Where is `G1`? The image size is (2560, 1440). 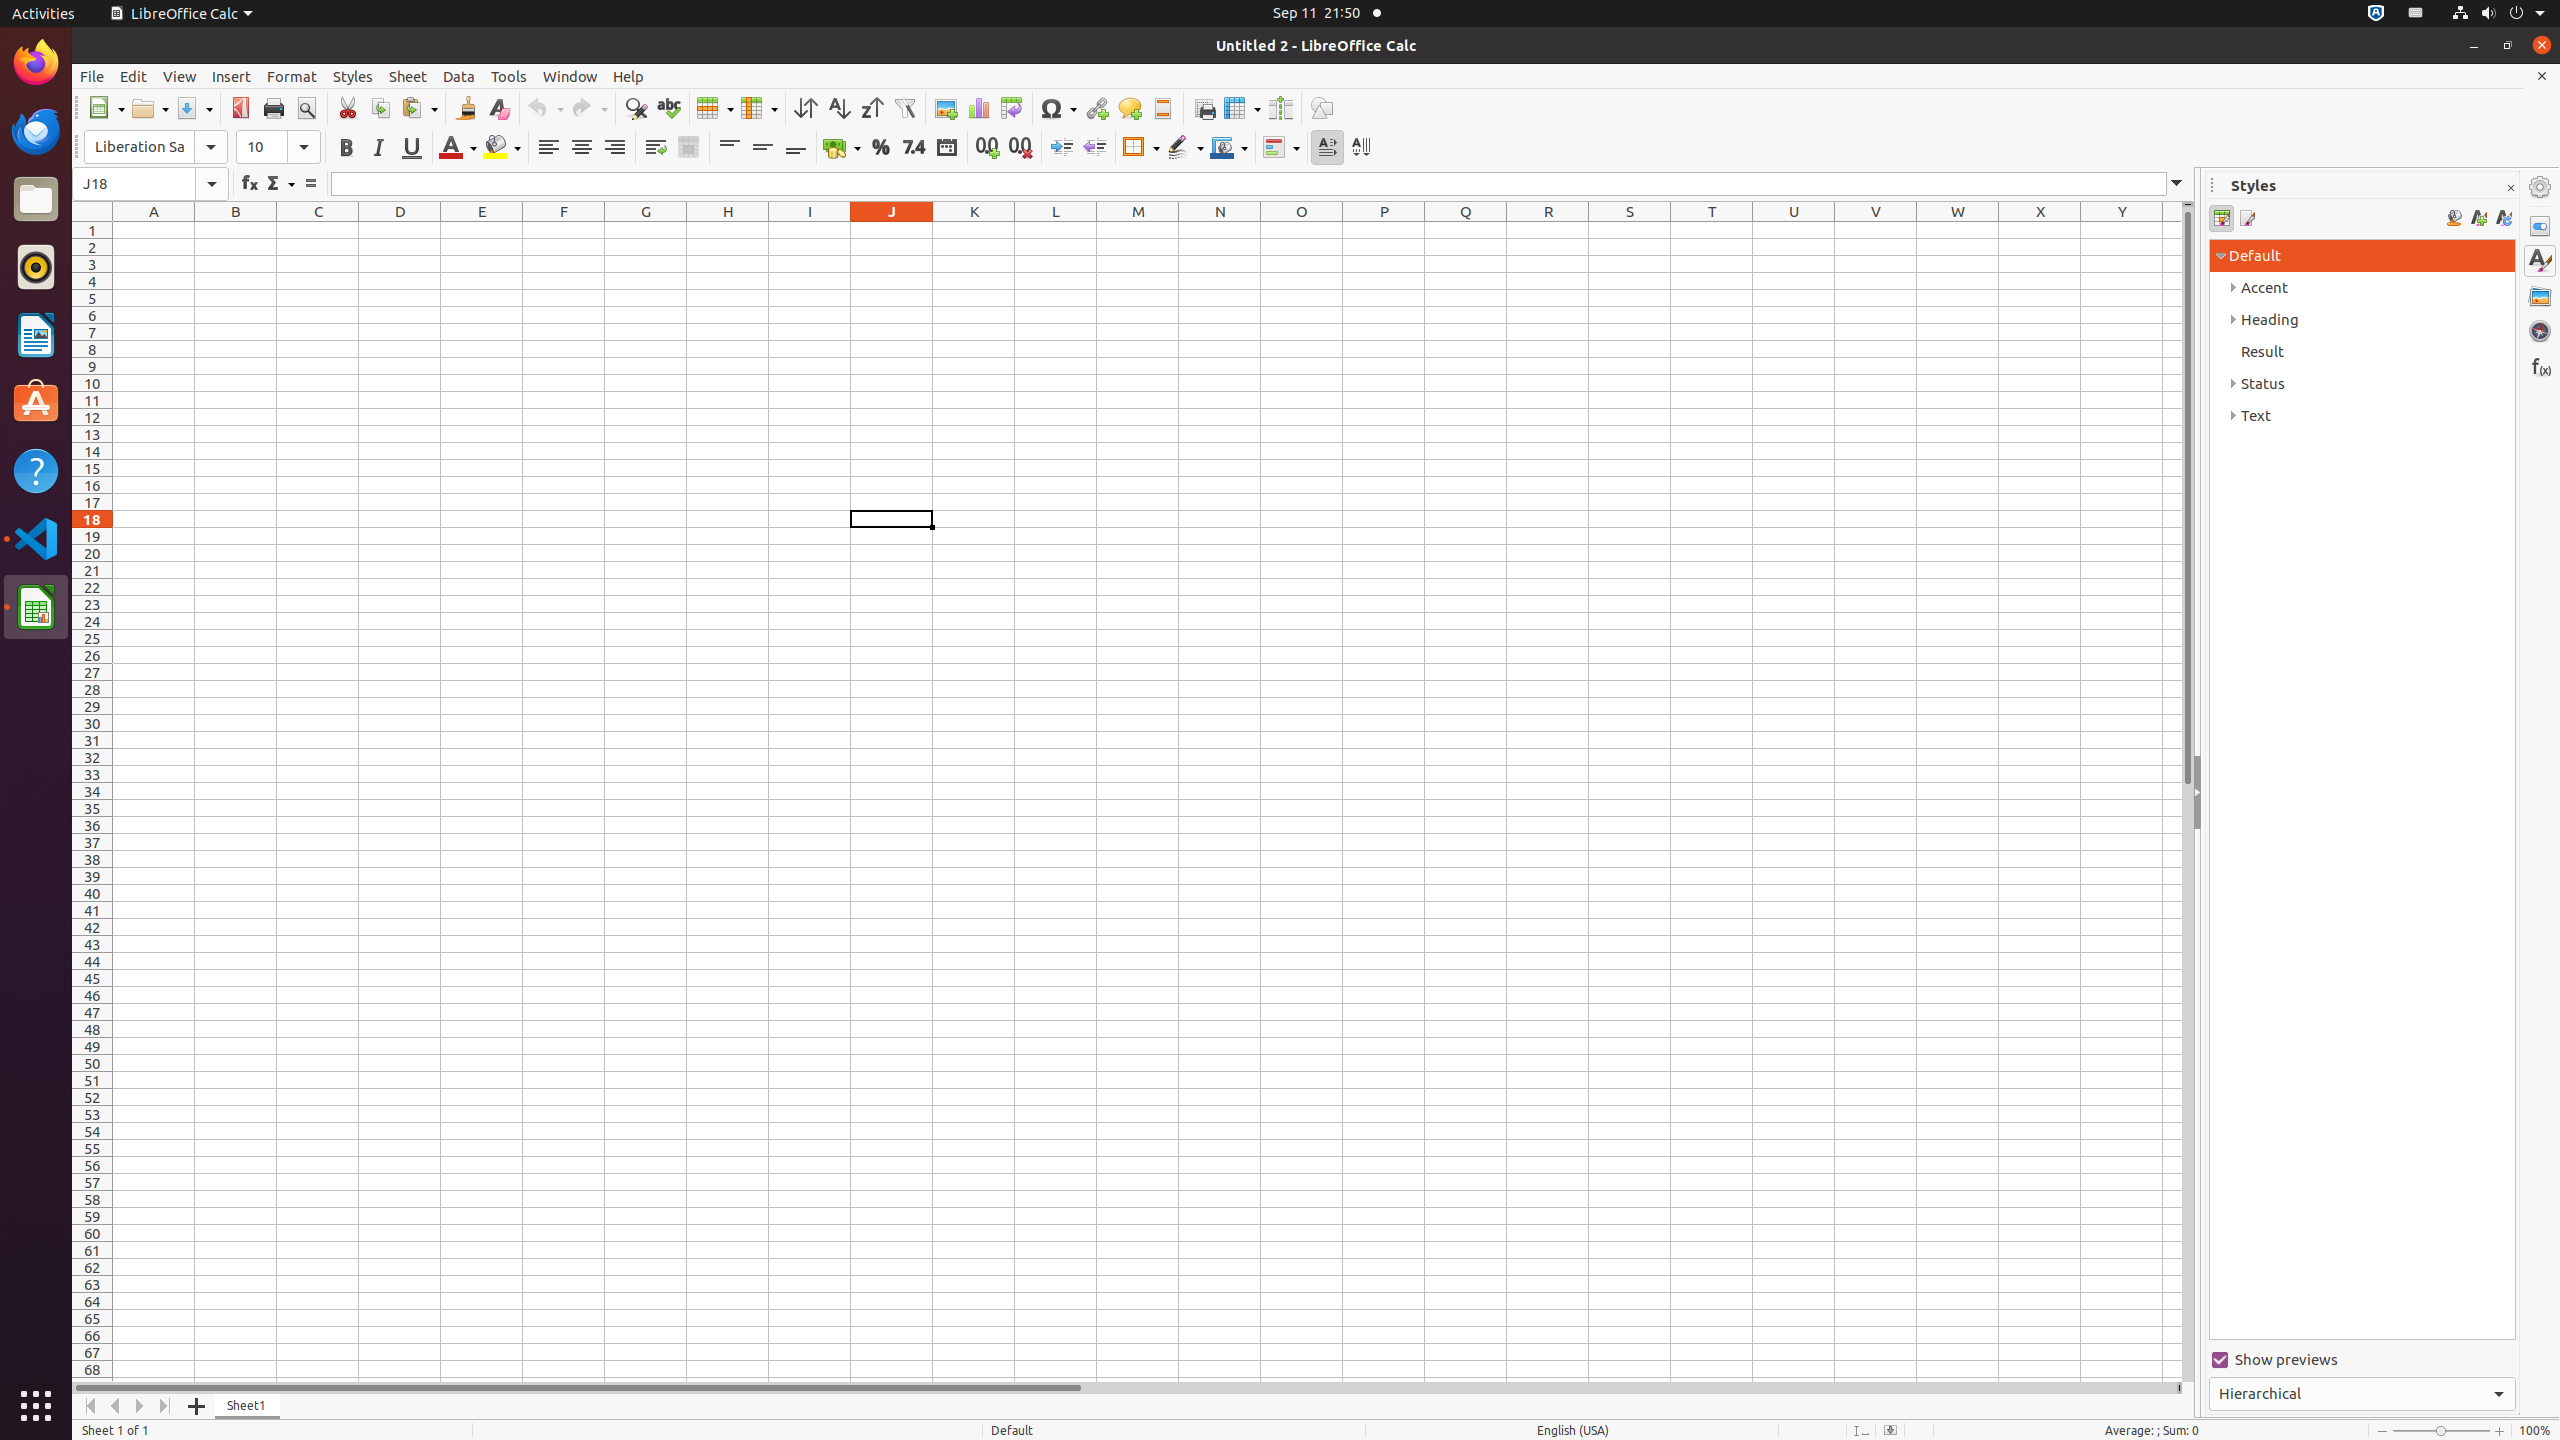 G1 is located at coordinates (646, 230).